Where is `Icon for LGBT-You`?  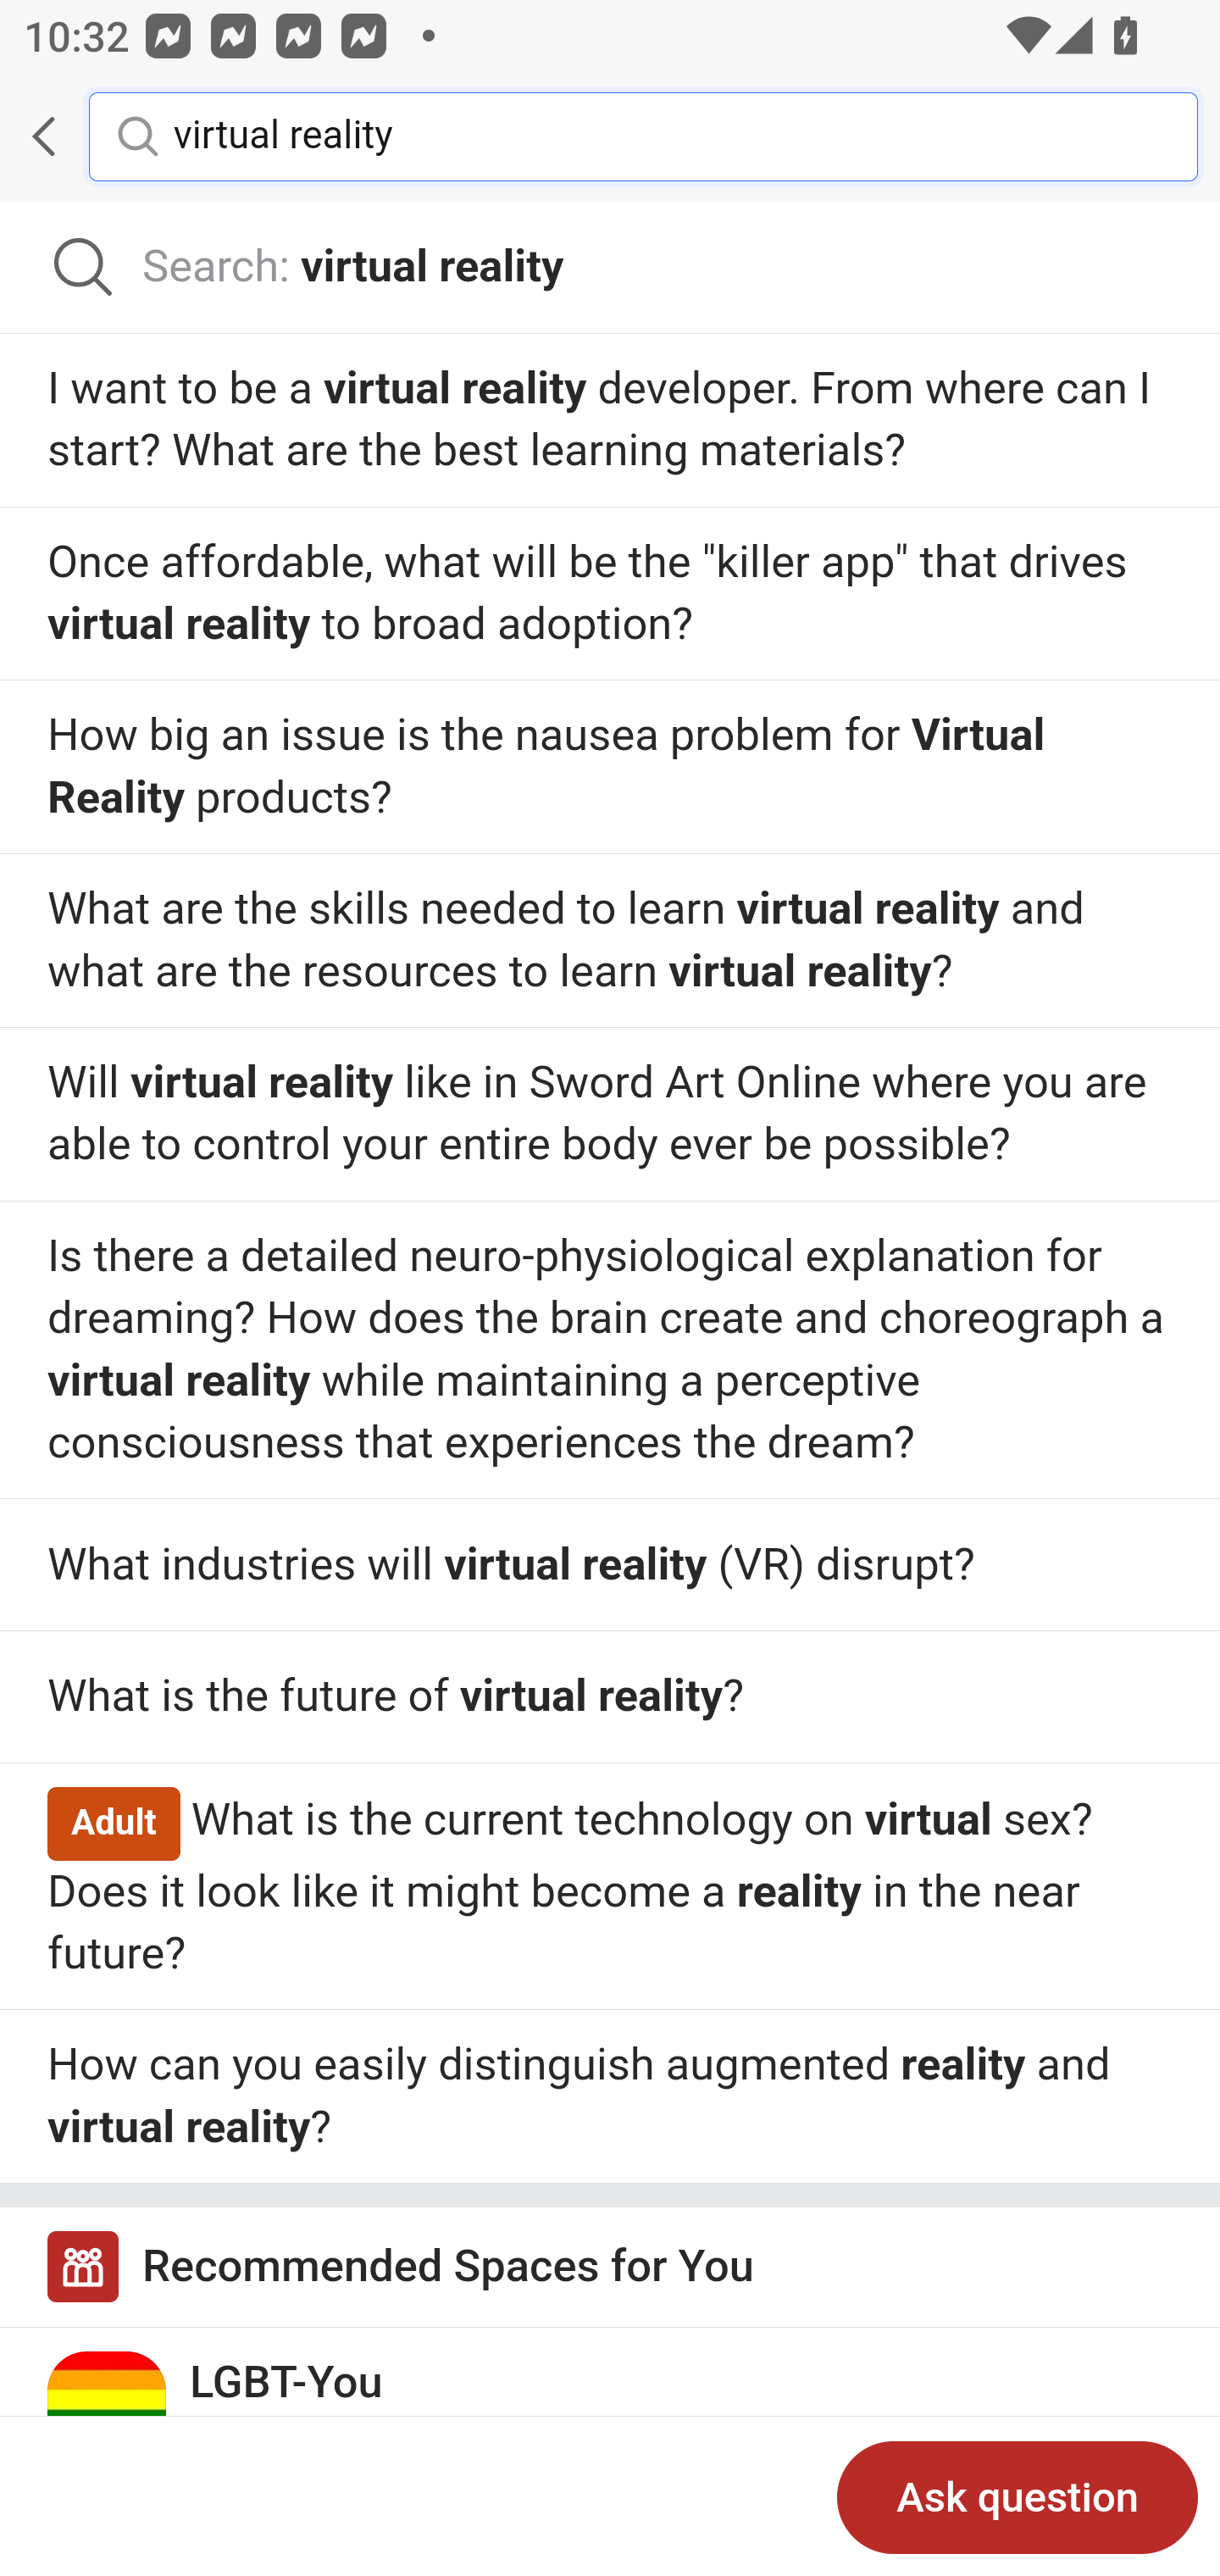 Icon for LGBT-You is located at coordinates (108, 2410).